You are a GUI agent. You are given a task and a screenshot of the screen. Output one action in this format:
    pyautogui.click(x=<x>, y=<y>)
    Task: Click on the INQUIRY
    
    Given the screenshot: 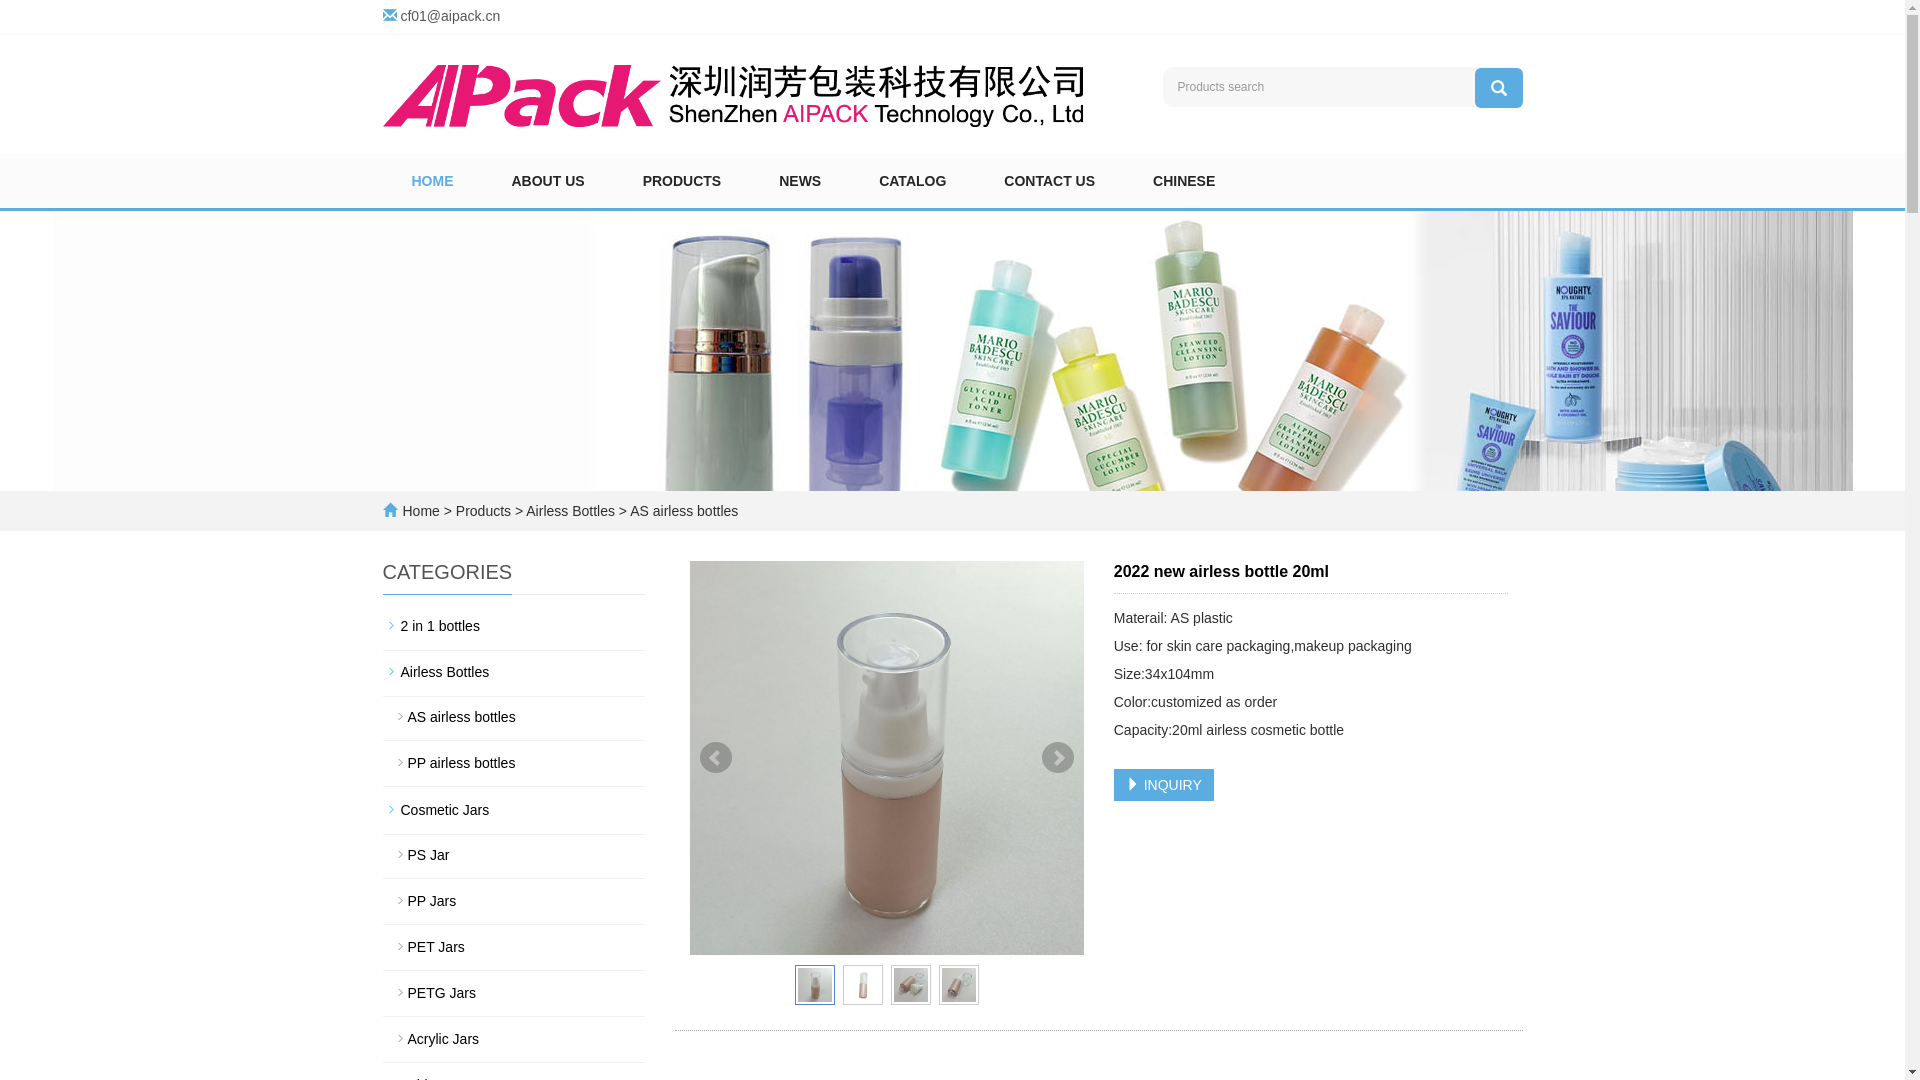 What is the action you would take?
    pyautogui.click(x=1164, y=785)
    